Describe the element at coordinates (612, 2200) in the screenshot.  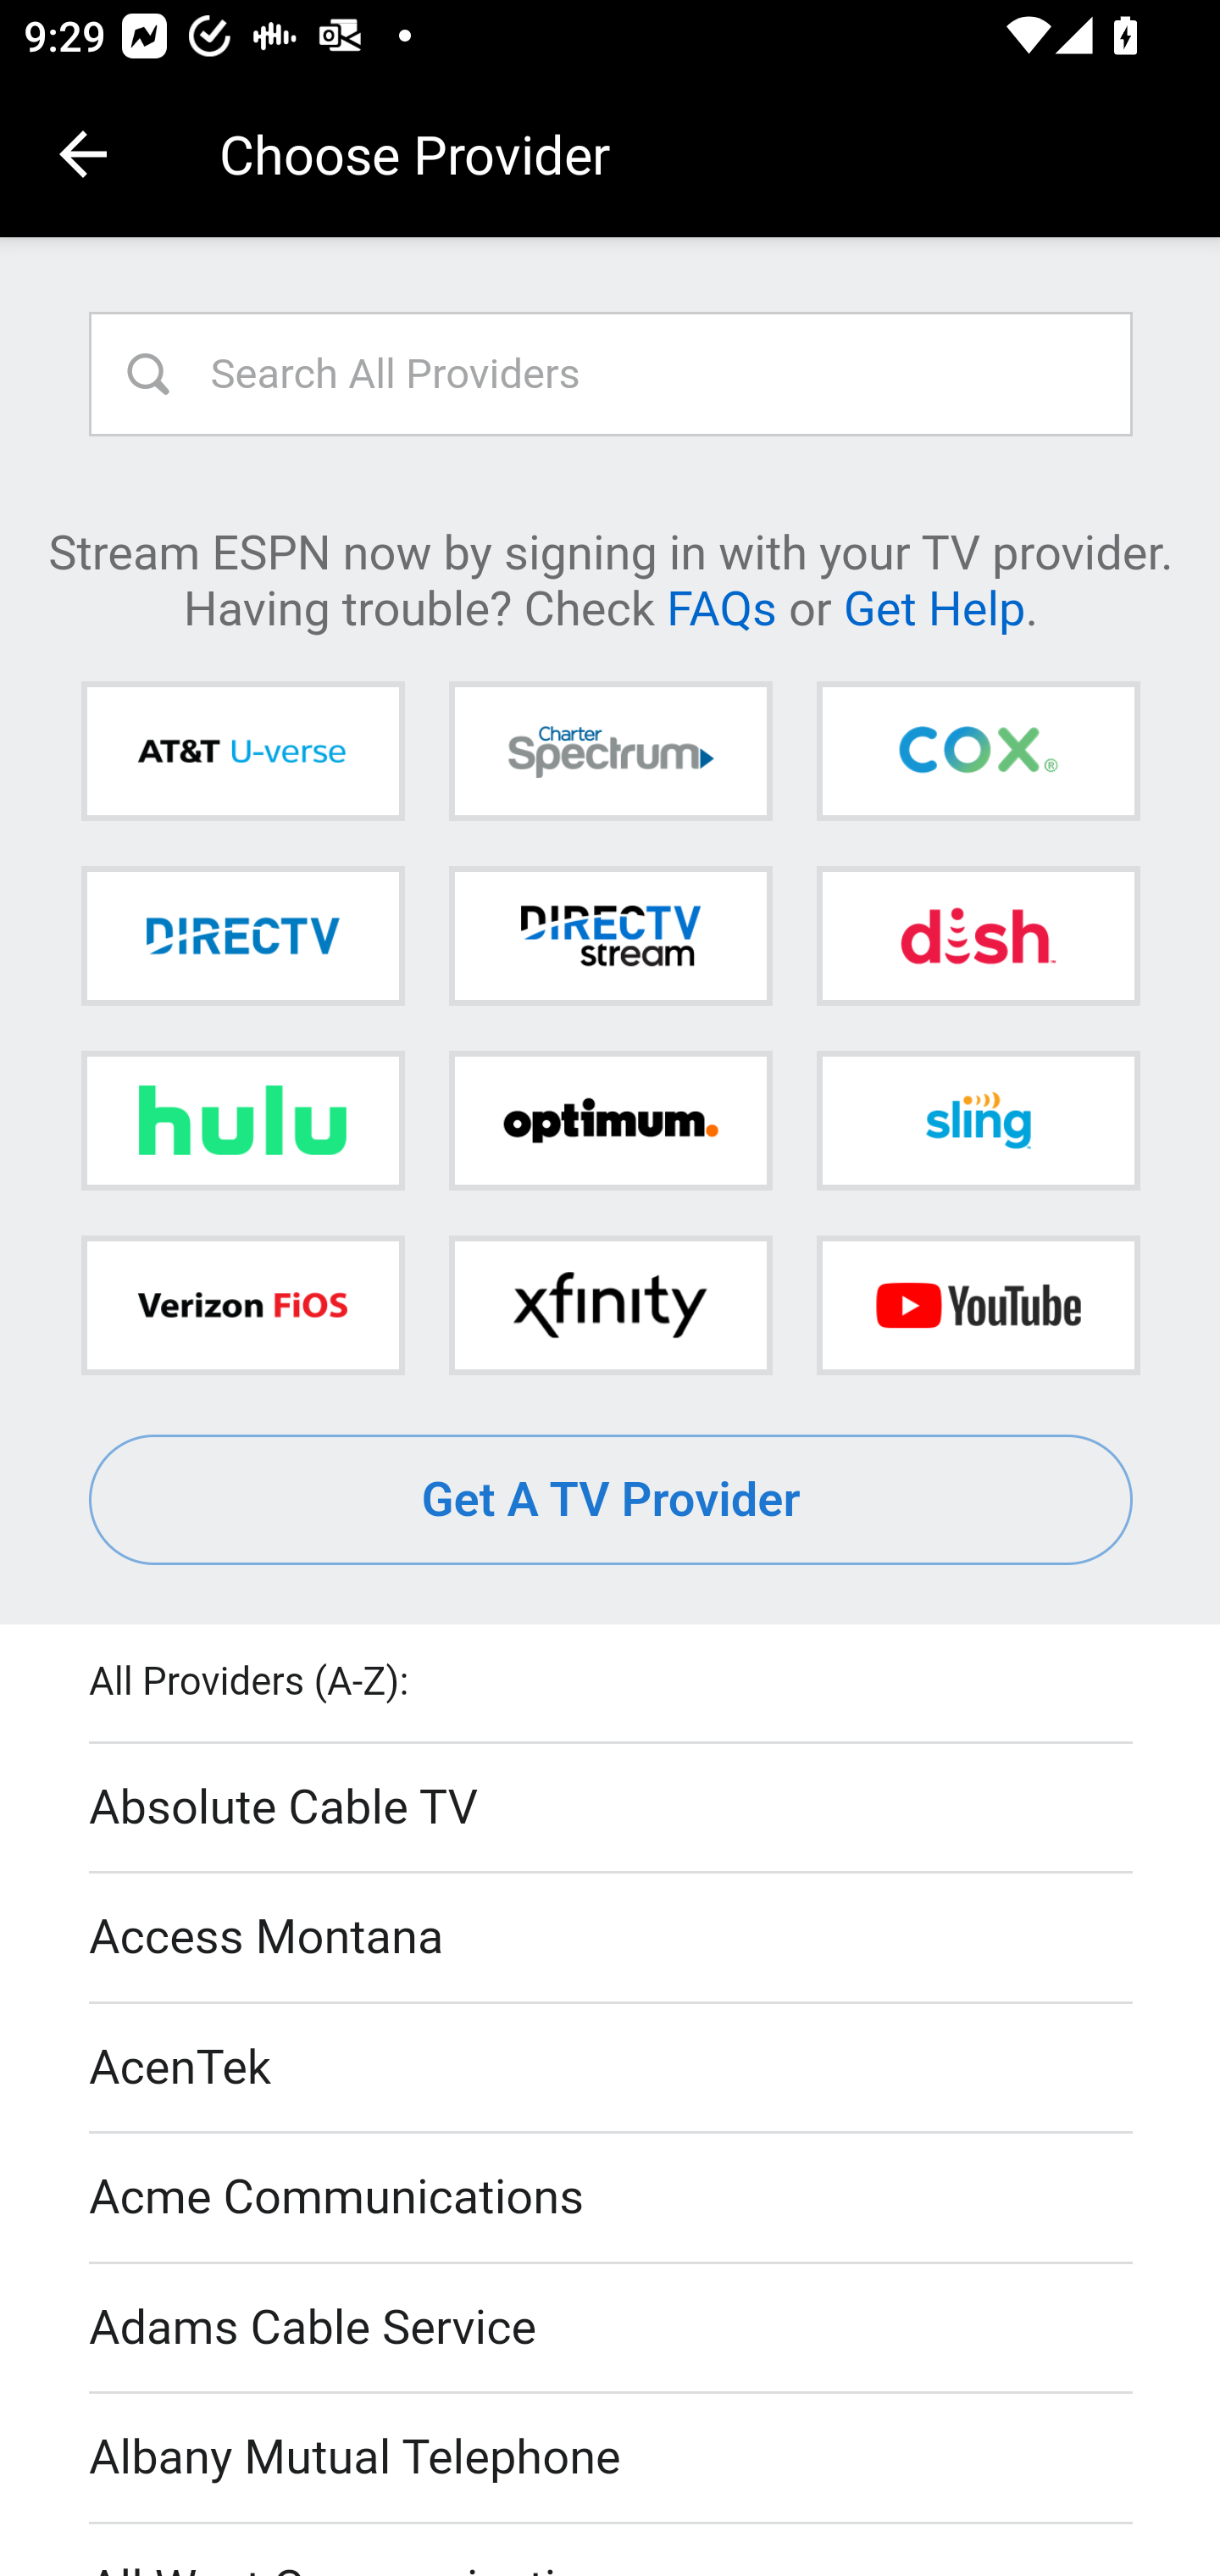
I see `Acme Communications` at that location.